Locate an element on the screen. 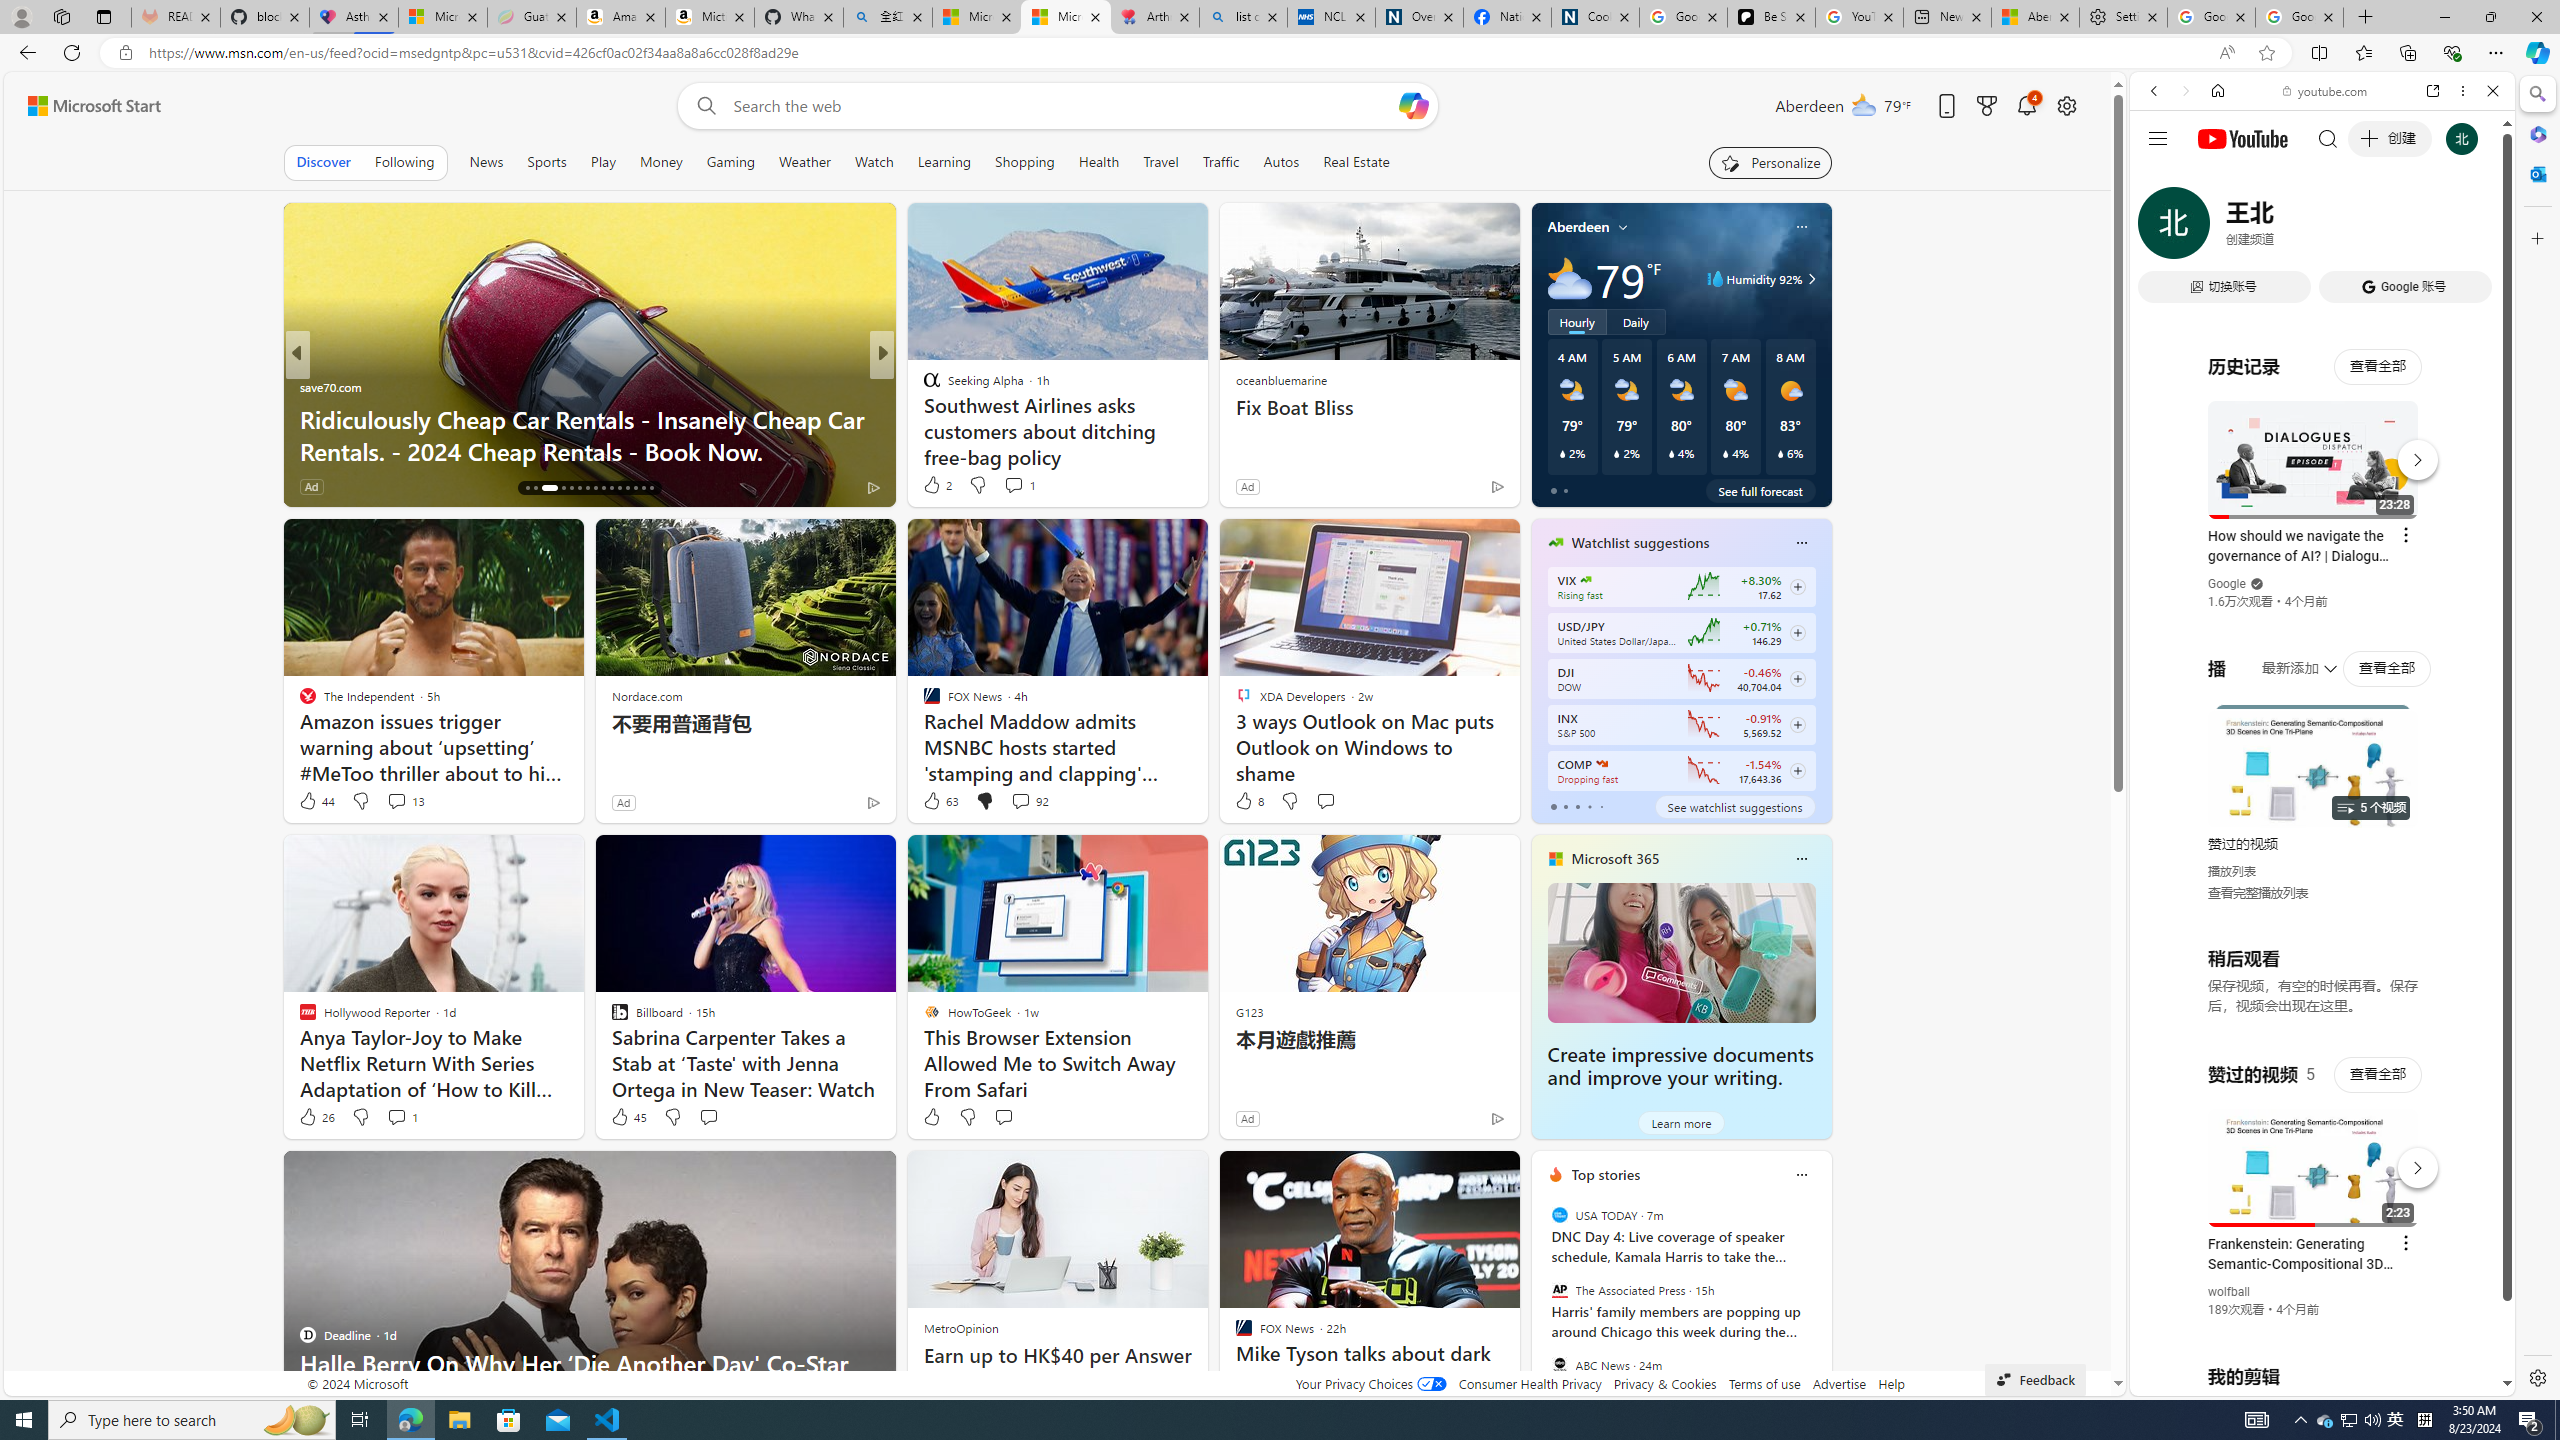  AutomationID: tab-23 is located at coordinates (595, 488).